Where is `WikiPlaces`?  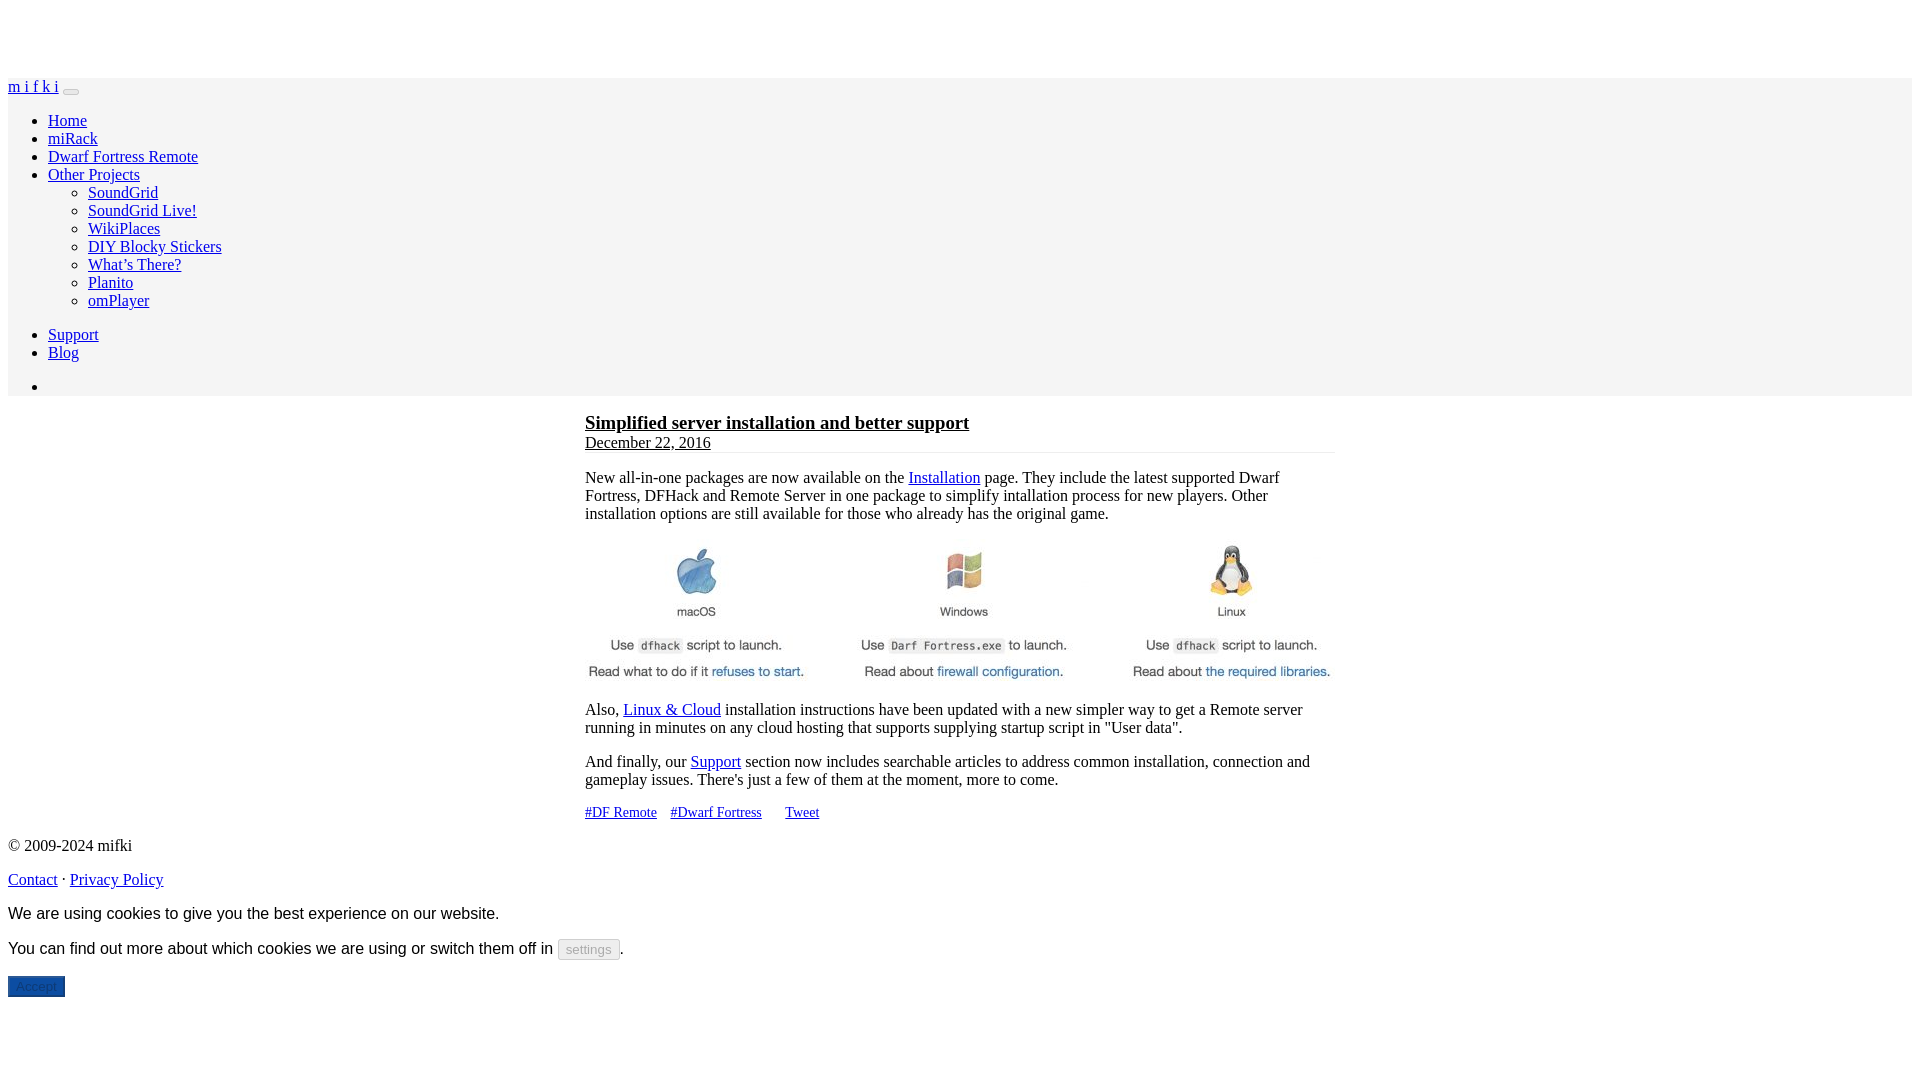
WikiPlaces is located at coordinates (124, 228).